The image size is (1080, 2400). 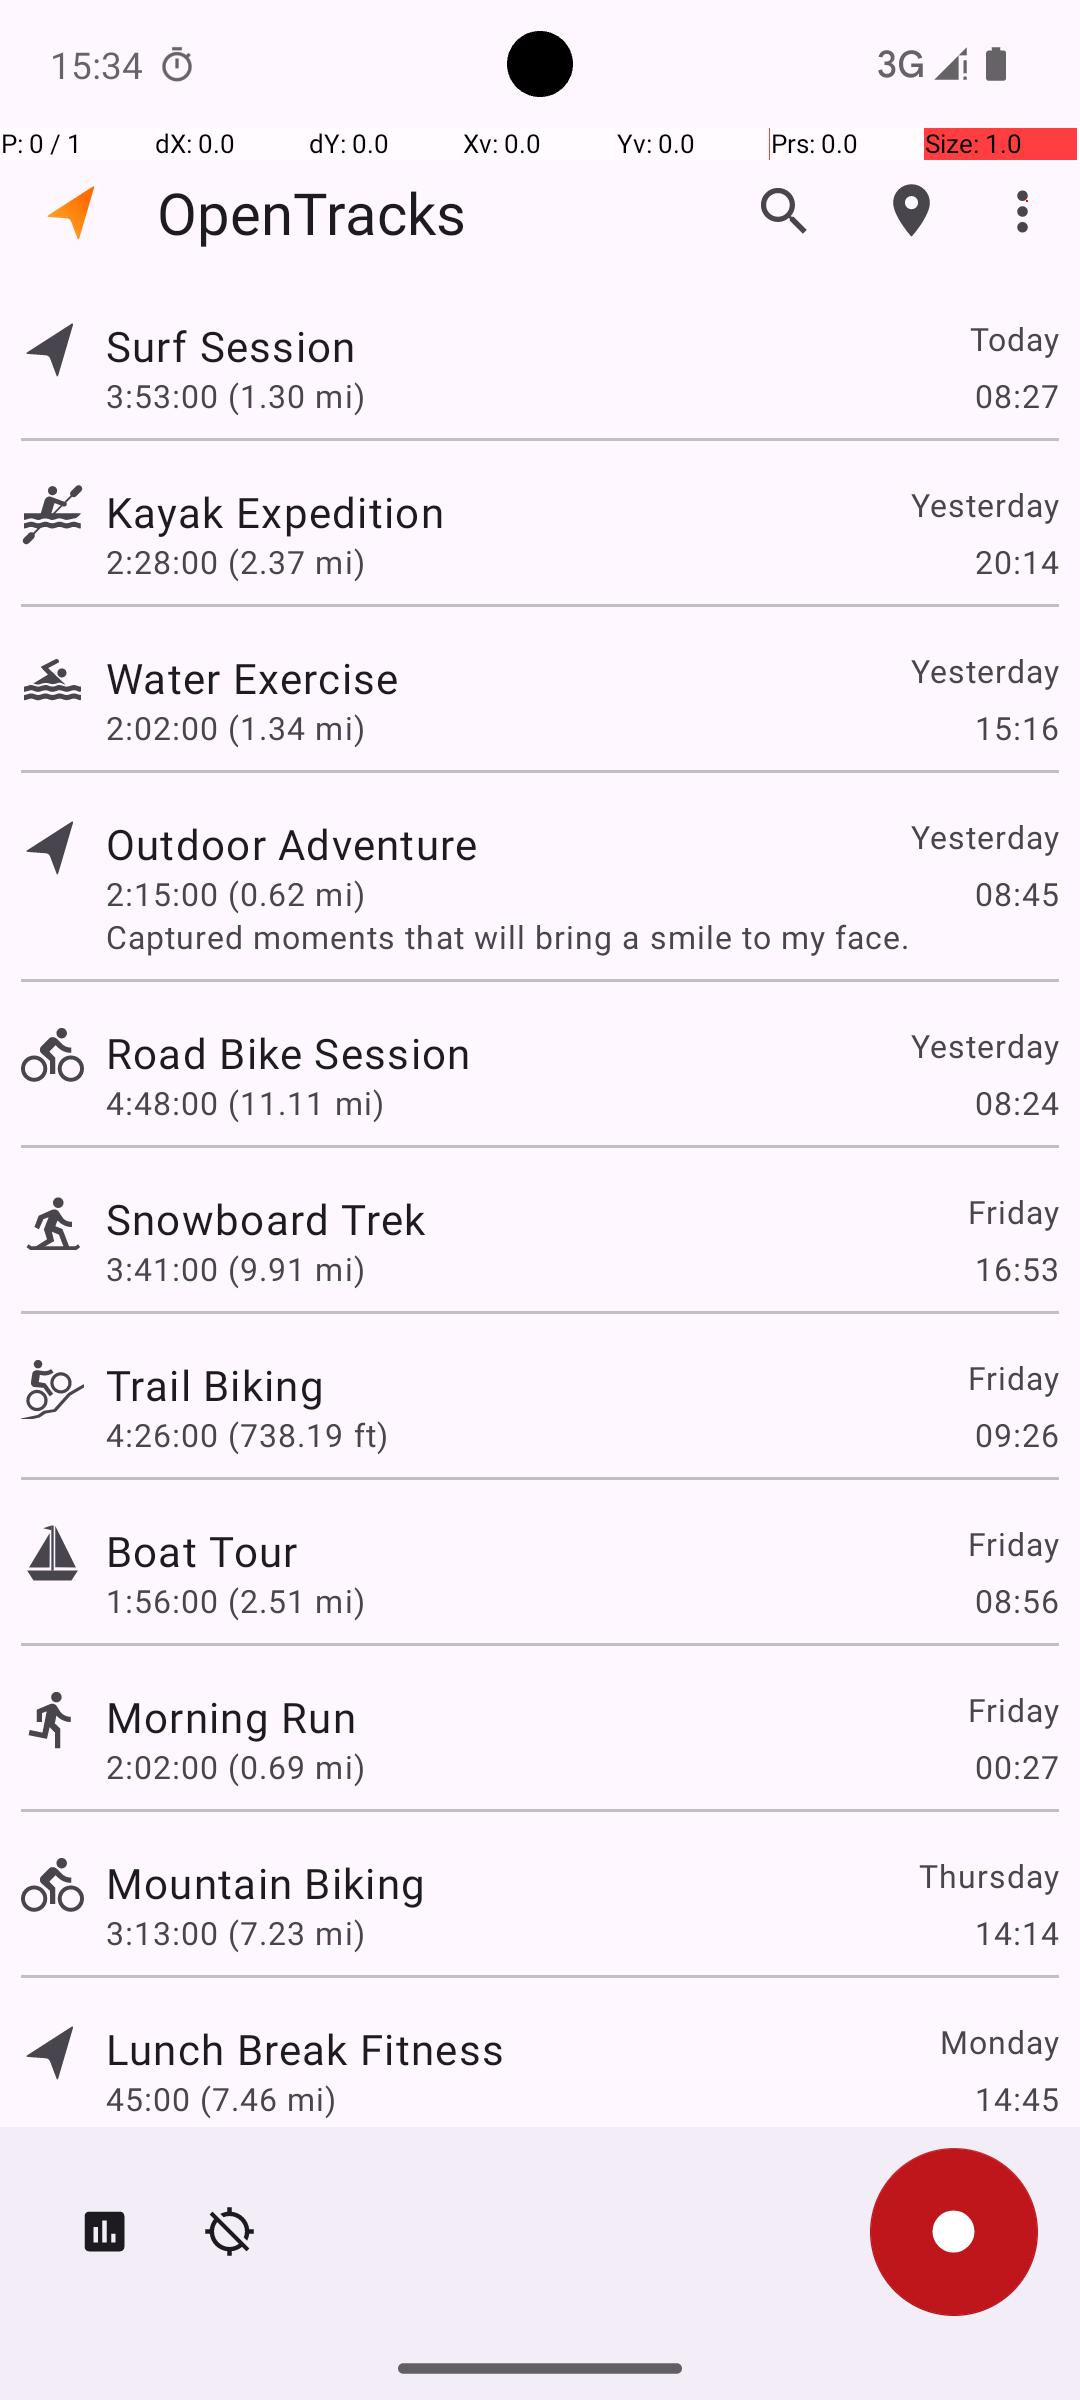 I want to click on 2:15:00 (0.62 mi), so click(x=236, y=894).